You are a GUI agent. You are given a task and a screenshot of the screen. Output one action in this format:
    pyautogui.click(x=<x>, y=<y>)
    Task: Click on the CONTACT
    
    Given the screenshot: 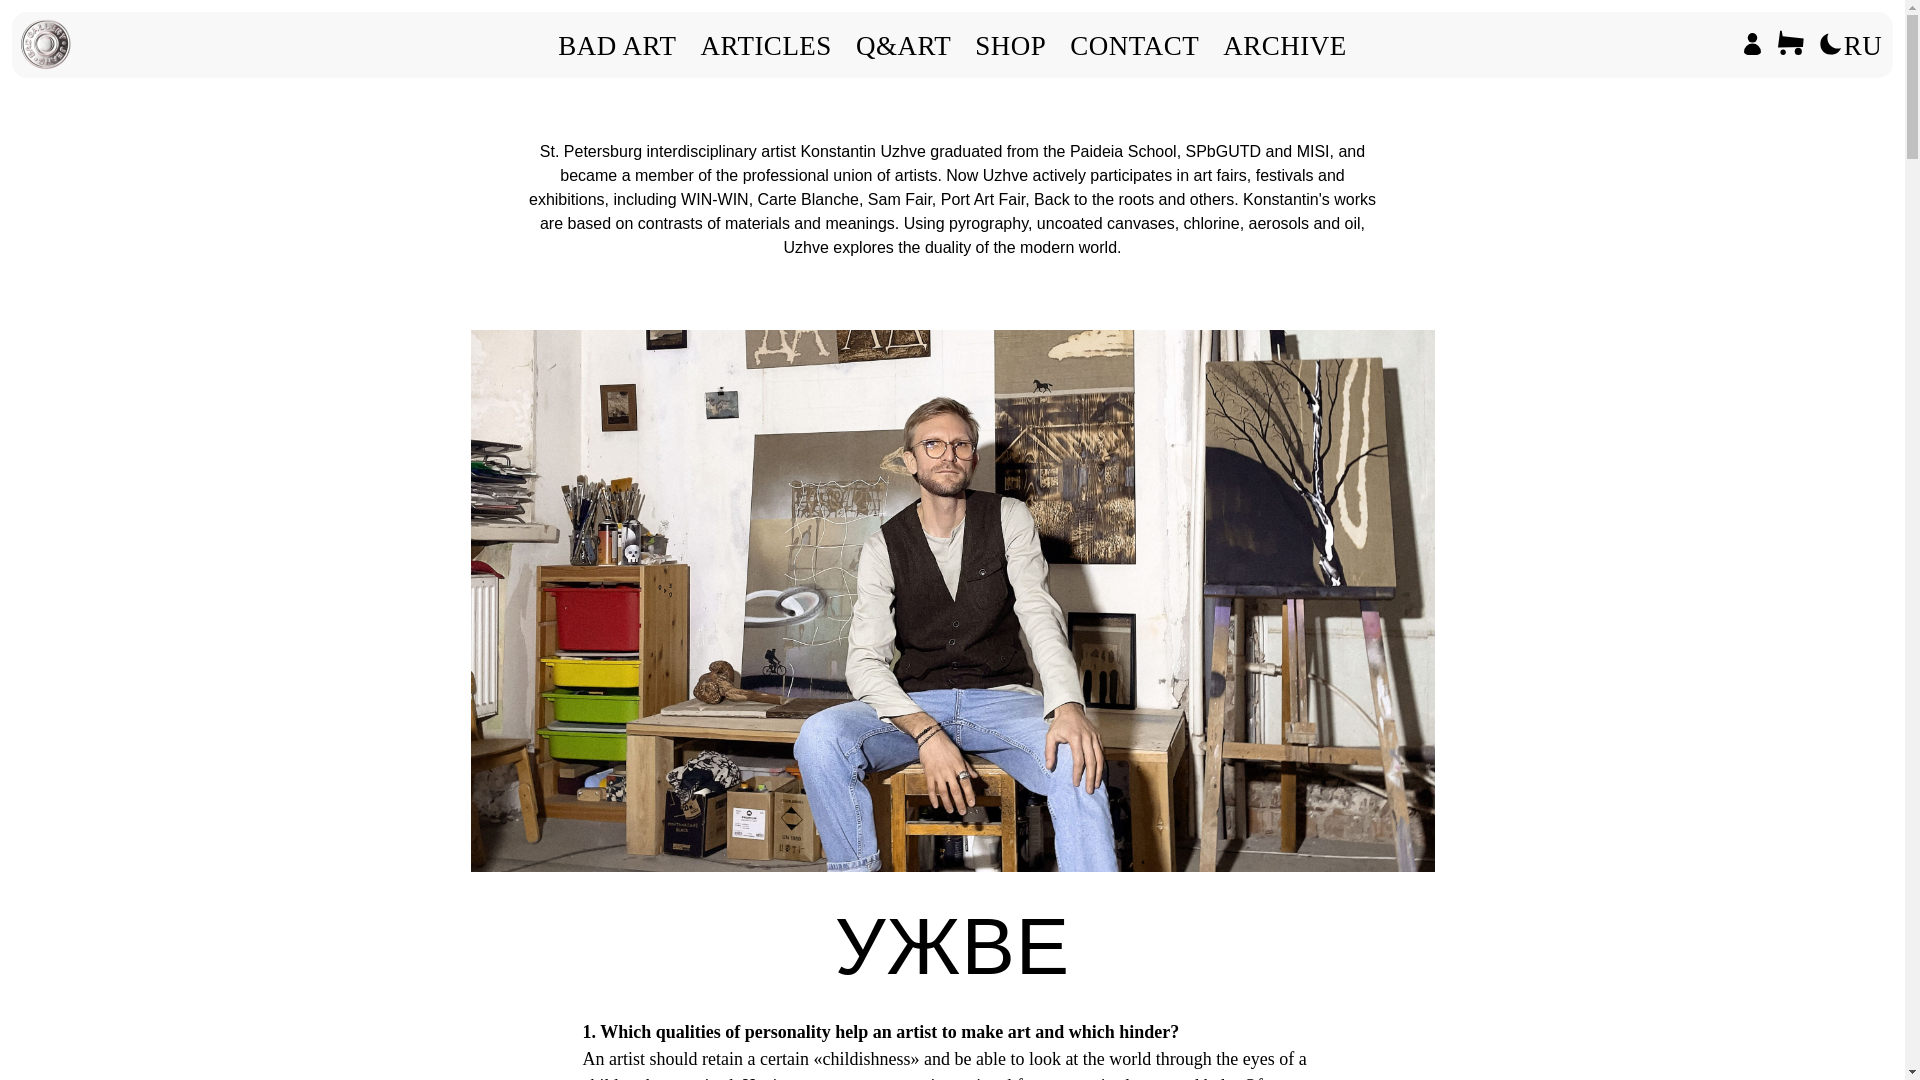 What is the action you would take?
    pyautogui.click(x=1134, y=46)
    